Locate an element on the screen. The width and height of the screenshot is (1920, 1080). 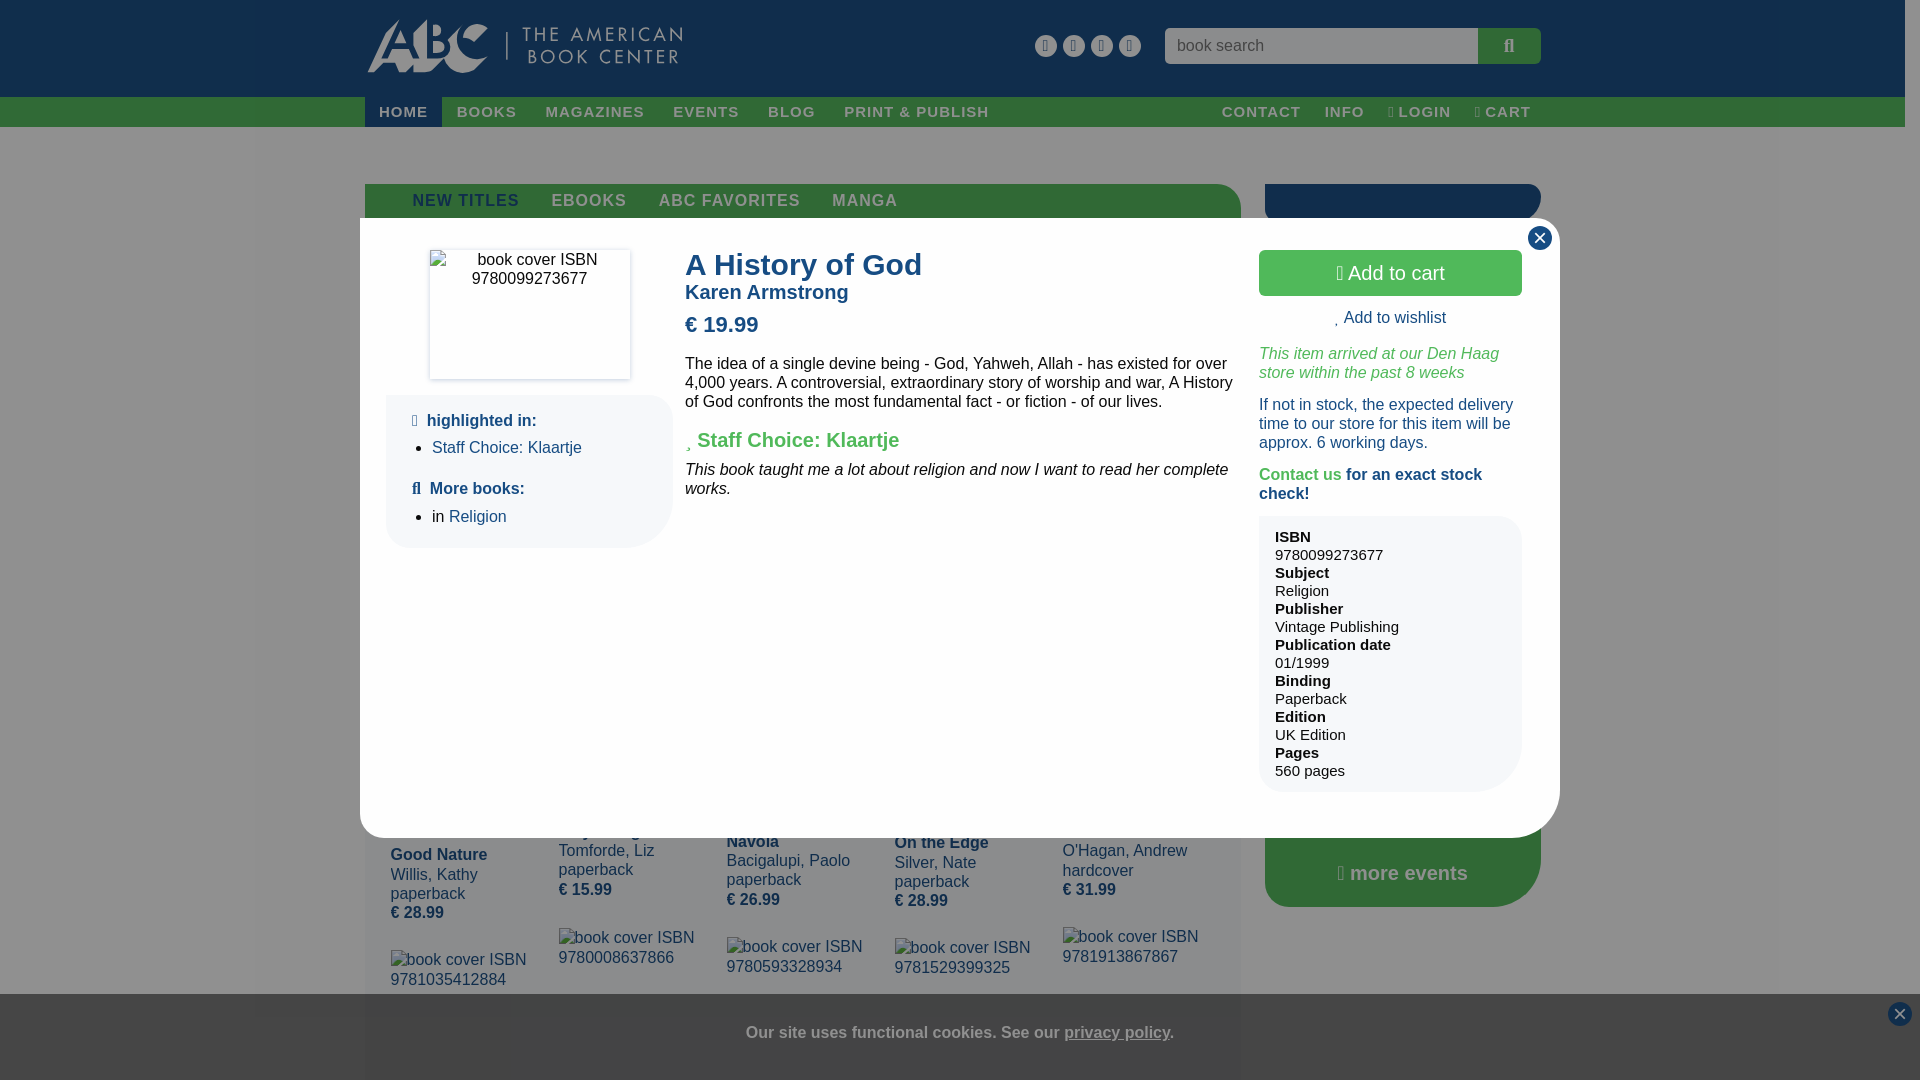
Time of the Flies is located at coordinates (1137, 1003).